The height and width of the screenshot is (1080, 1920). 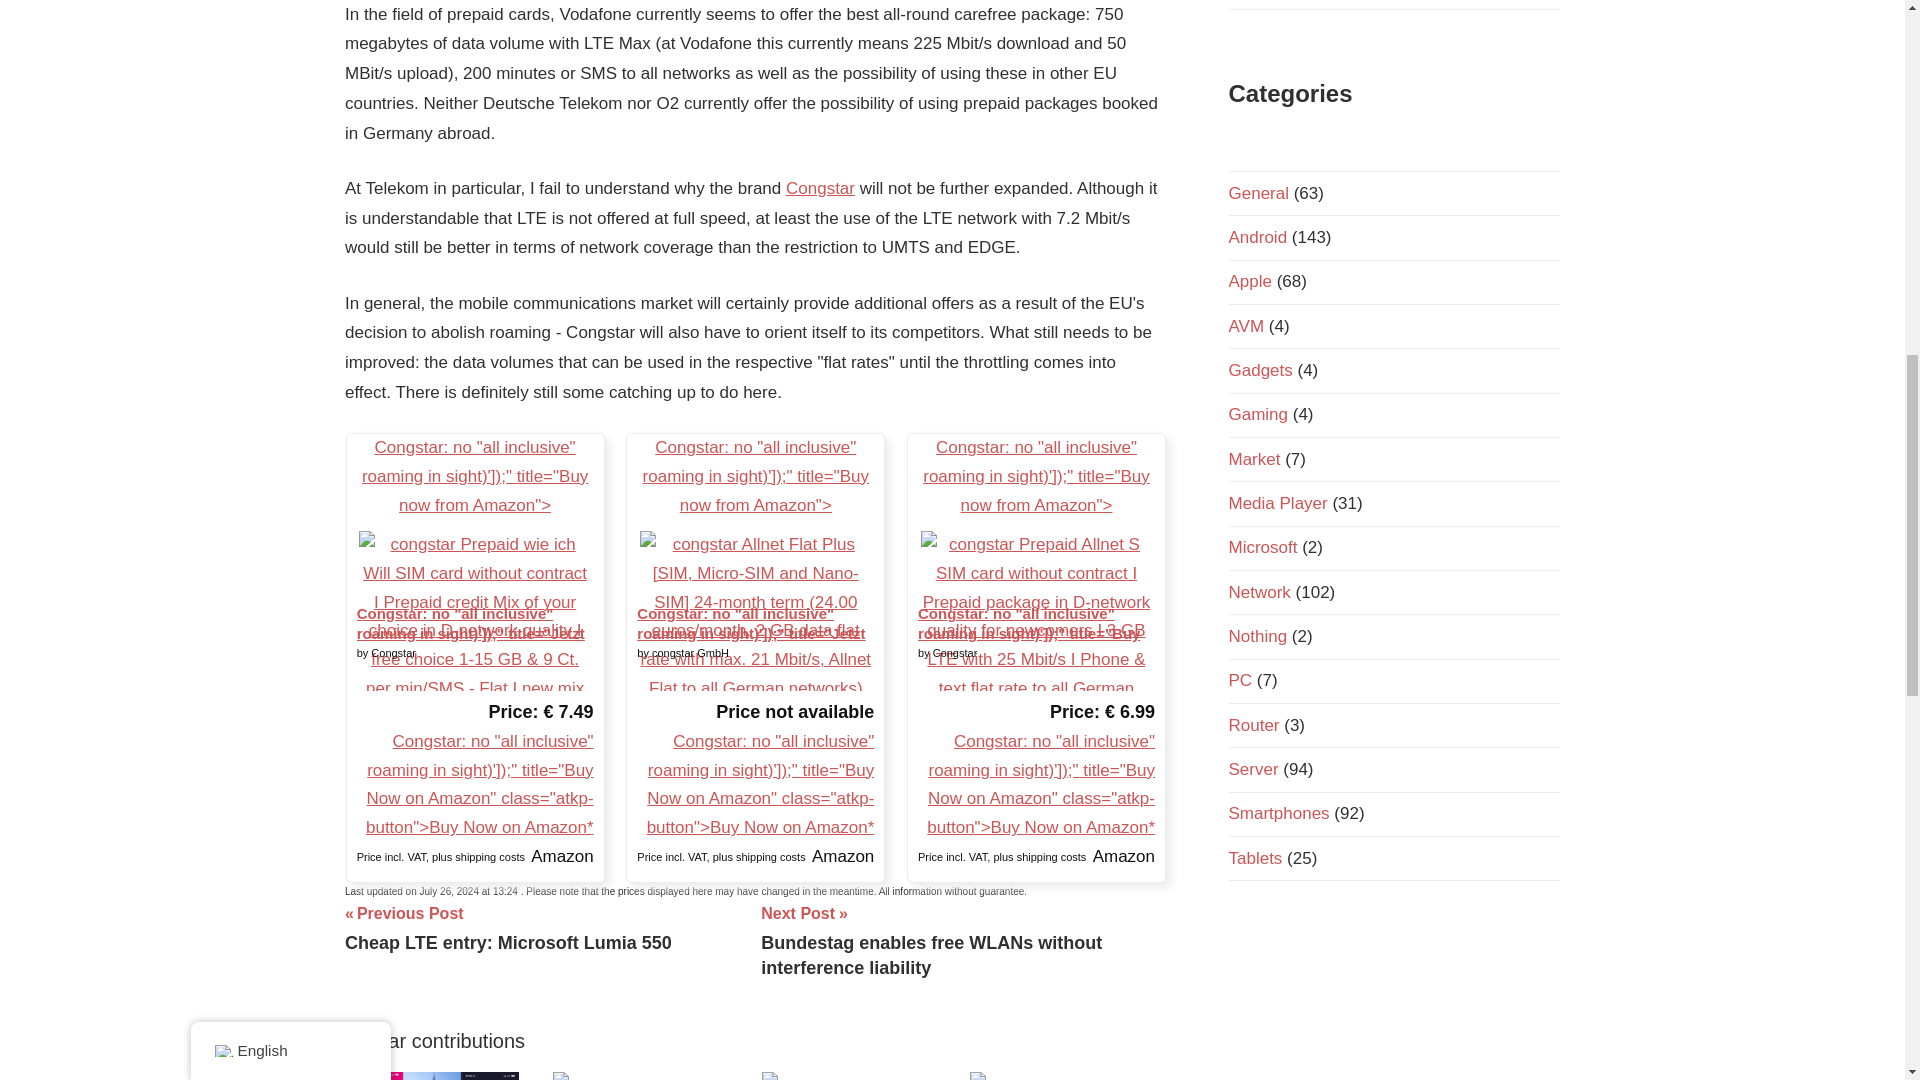 What do you see at coordinates (640, 1076) in the screenshot?
I see `Lenovo Yoga 7i Slim Carbon: Ultrabook in a hands-on test` at bounding box center [640, 1076].